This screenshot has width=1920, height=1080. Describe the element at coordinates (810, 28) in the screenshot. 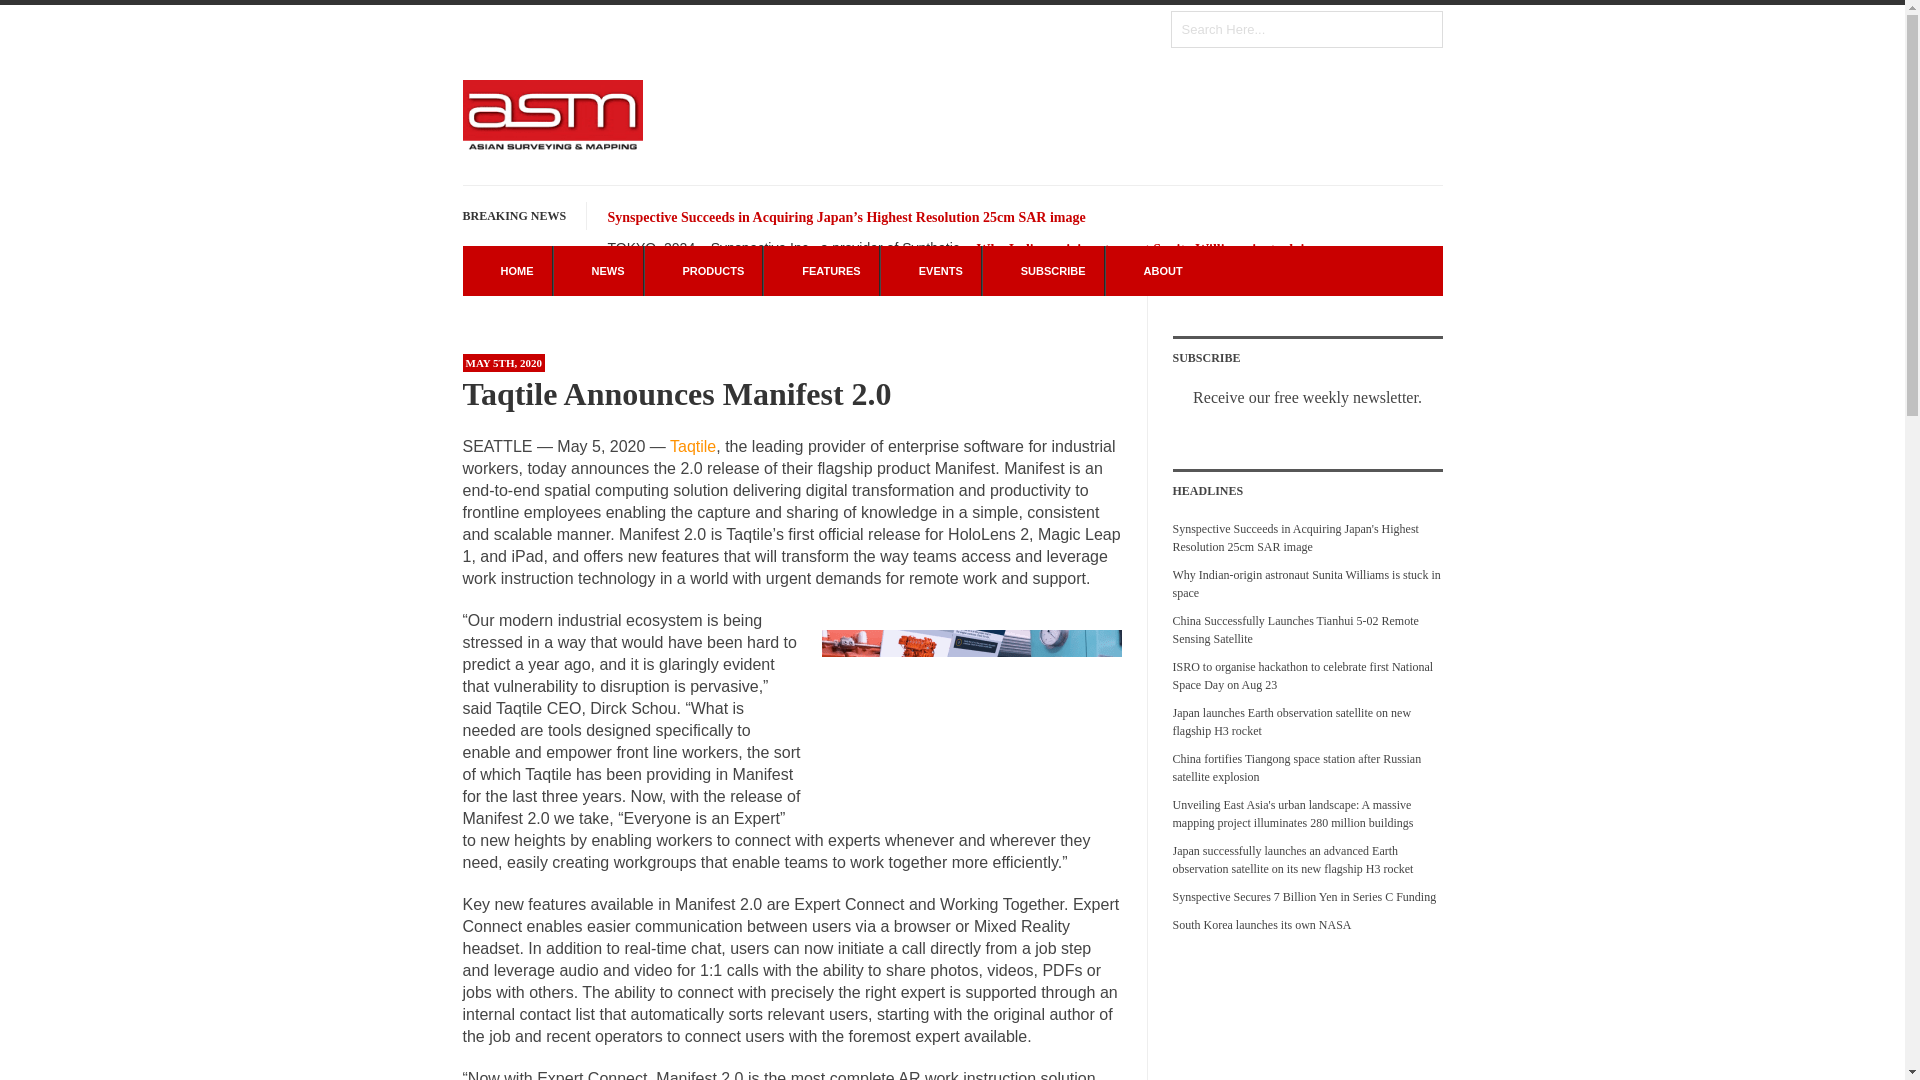

I see `Facebook` at that location.